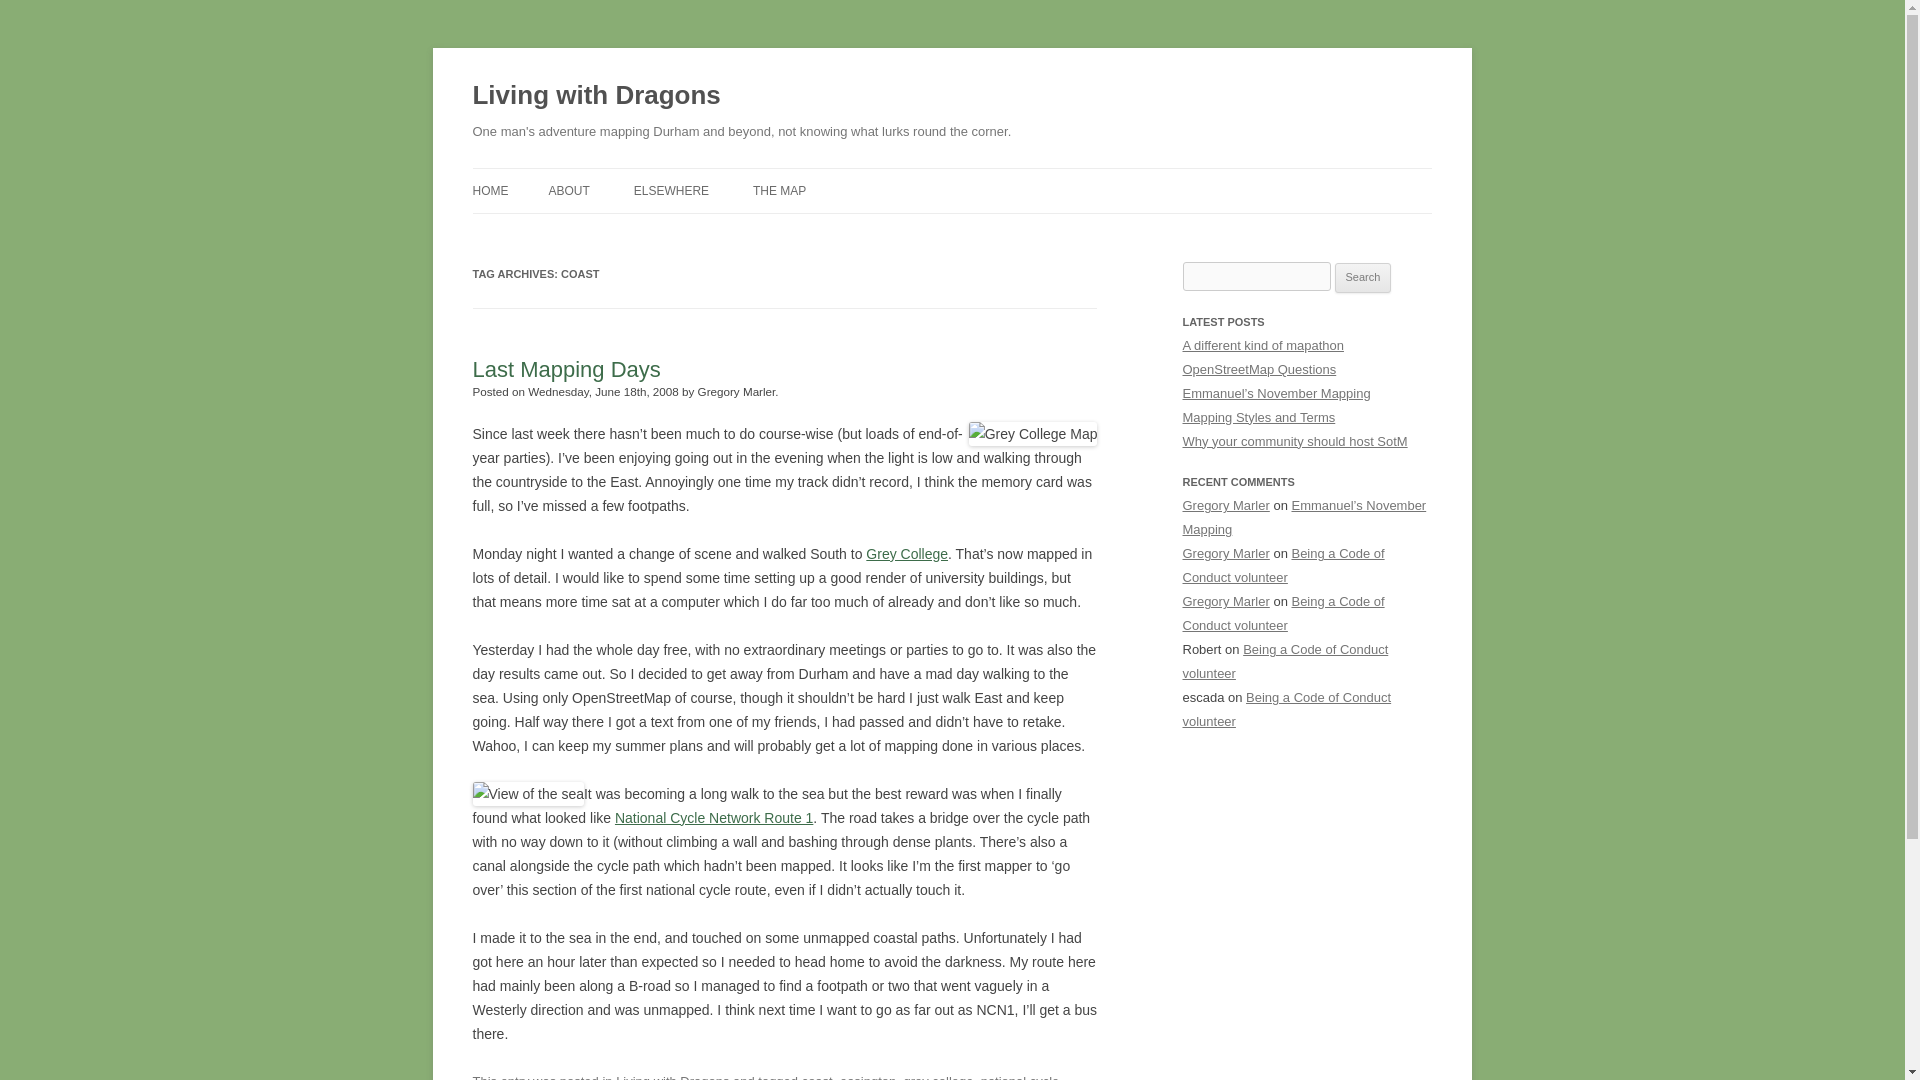 This screenshot has height=1080, width=1920. Describe the element at coordinates (1363, 278) in the screenshot. I see `Search` at that location.